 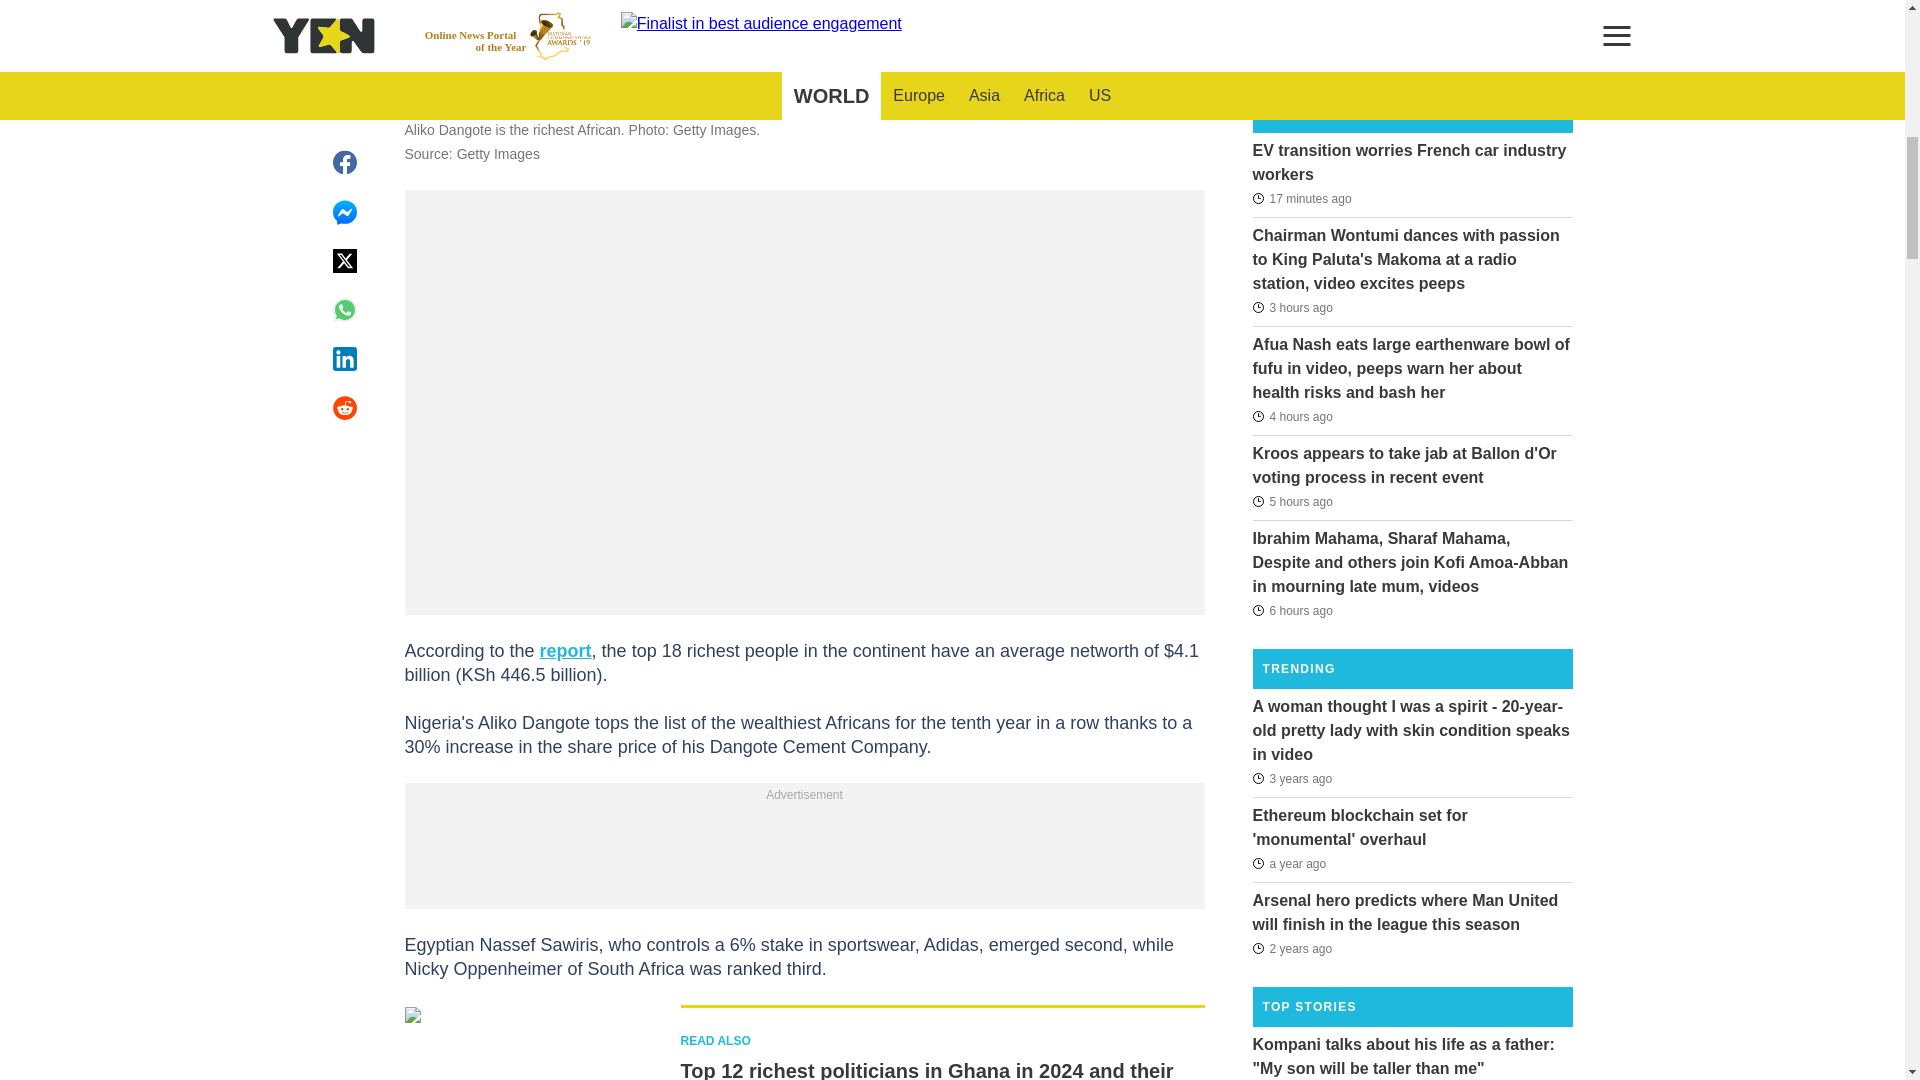 I want to click on 2021-10-12T14:02:45Z, so click(x=1292, y=948).